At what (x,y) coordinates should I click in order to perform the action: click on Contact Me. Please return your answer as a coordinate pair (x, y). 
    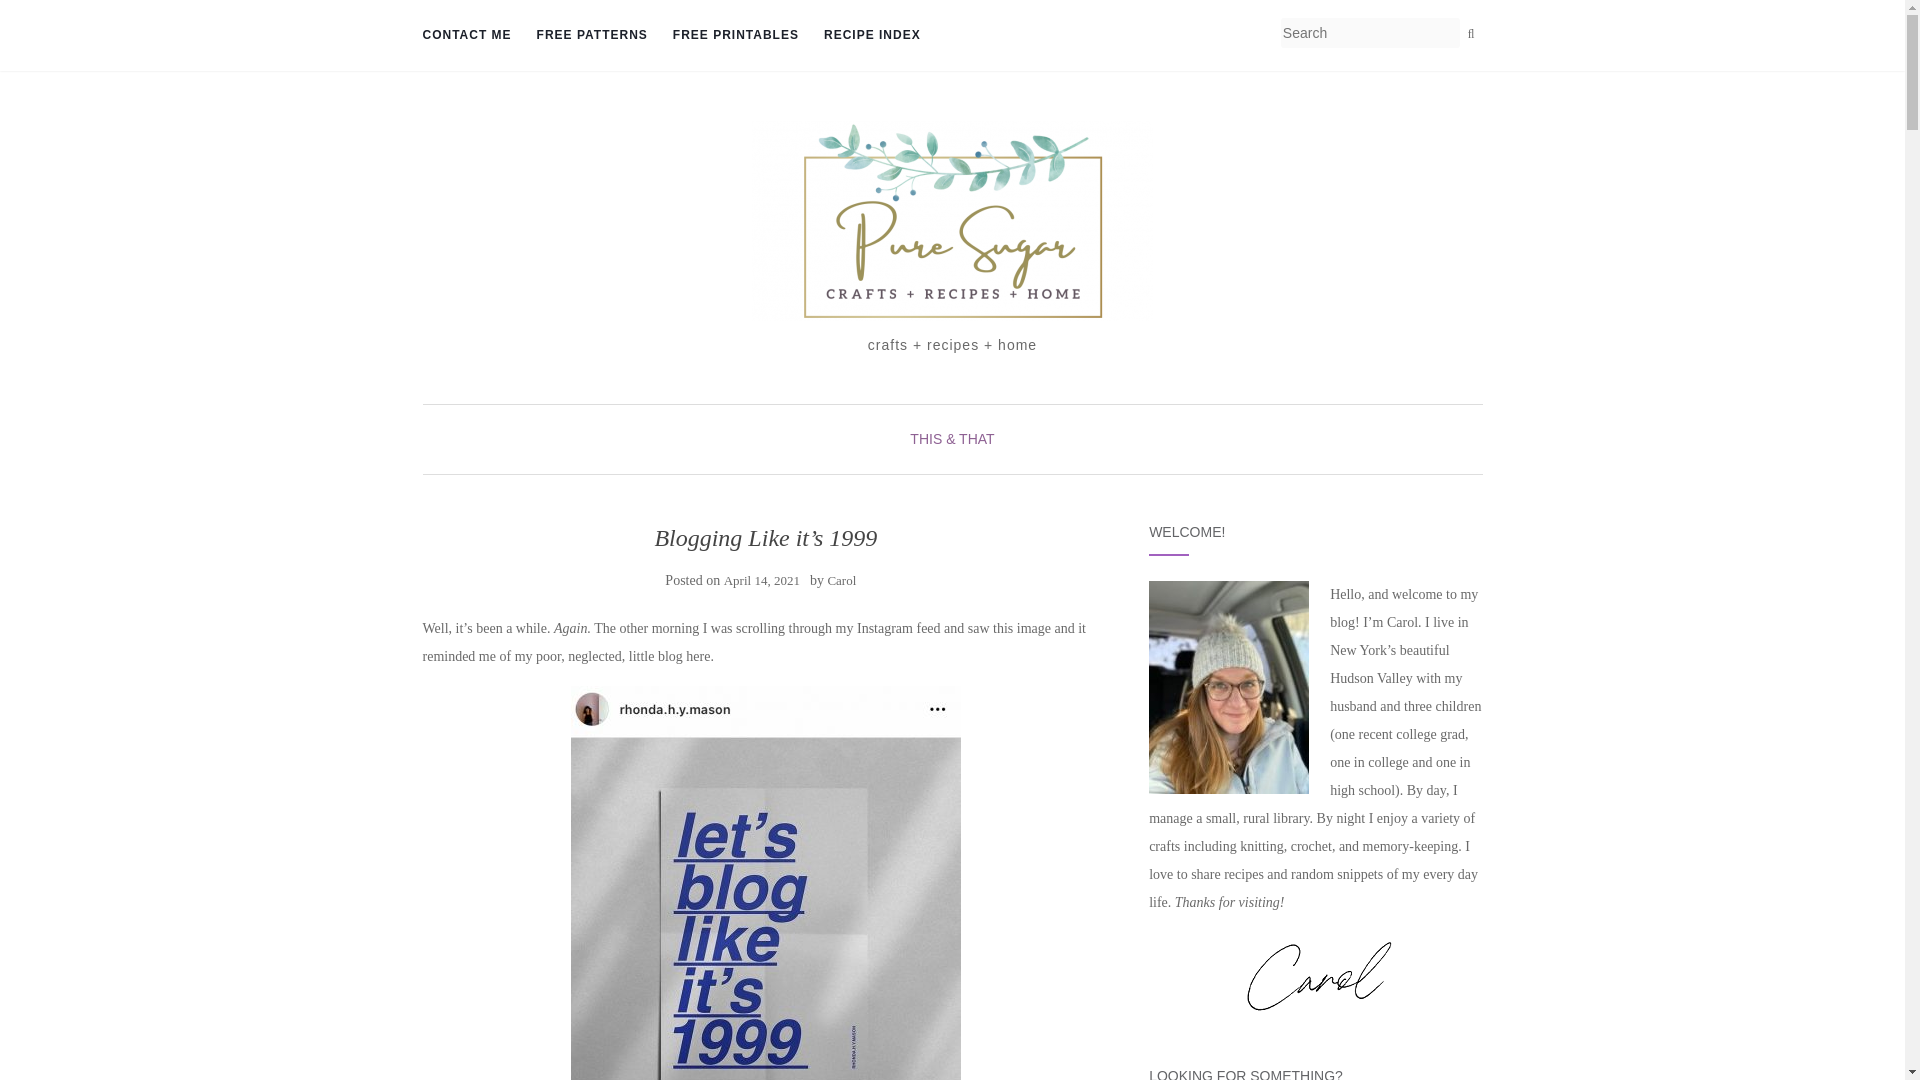
    Looking at the image, I should click on (466, 36).